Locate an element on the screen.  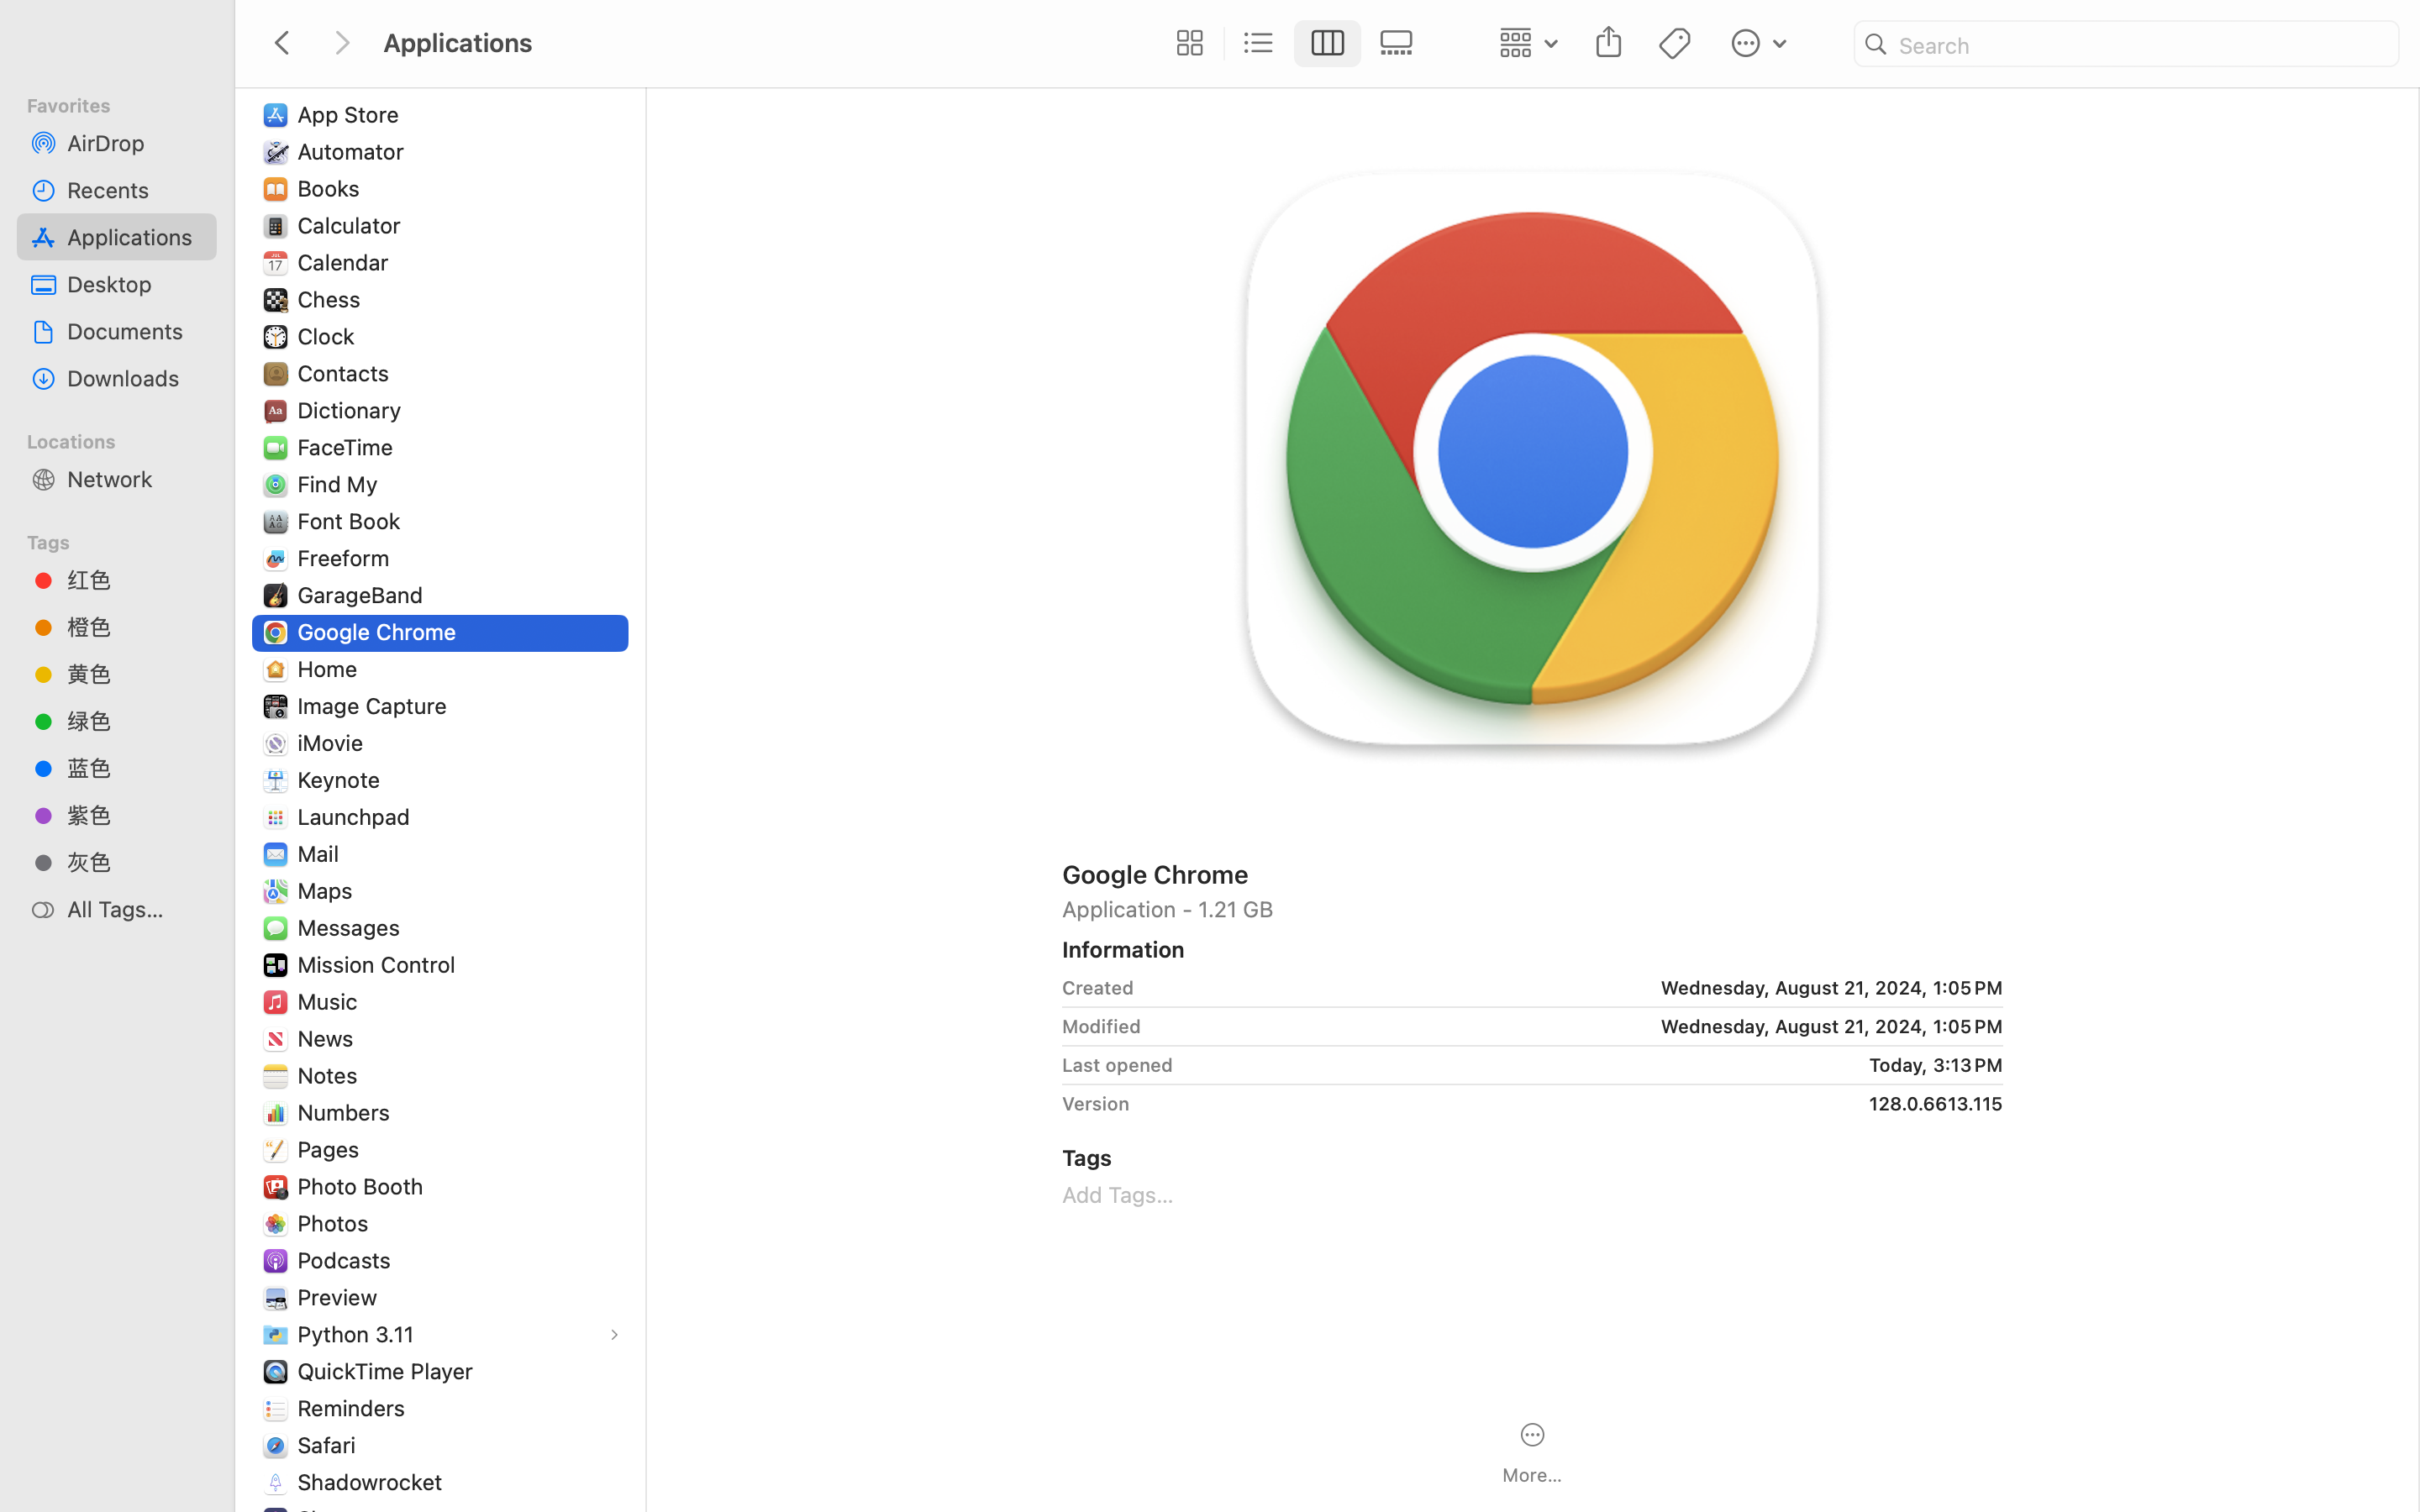
Version is located at coordinates (1096, 1104).